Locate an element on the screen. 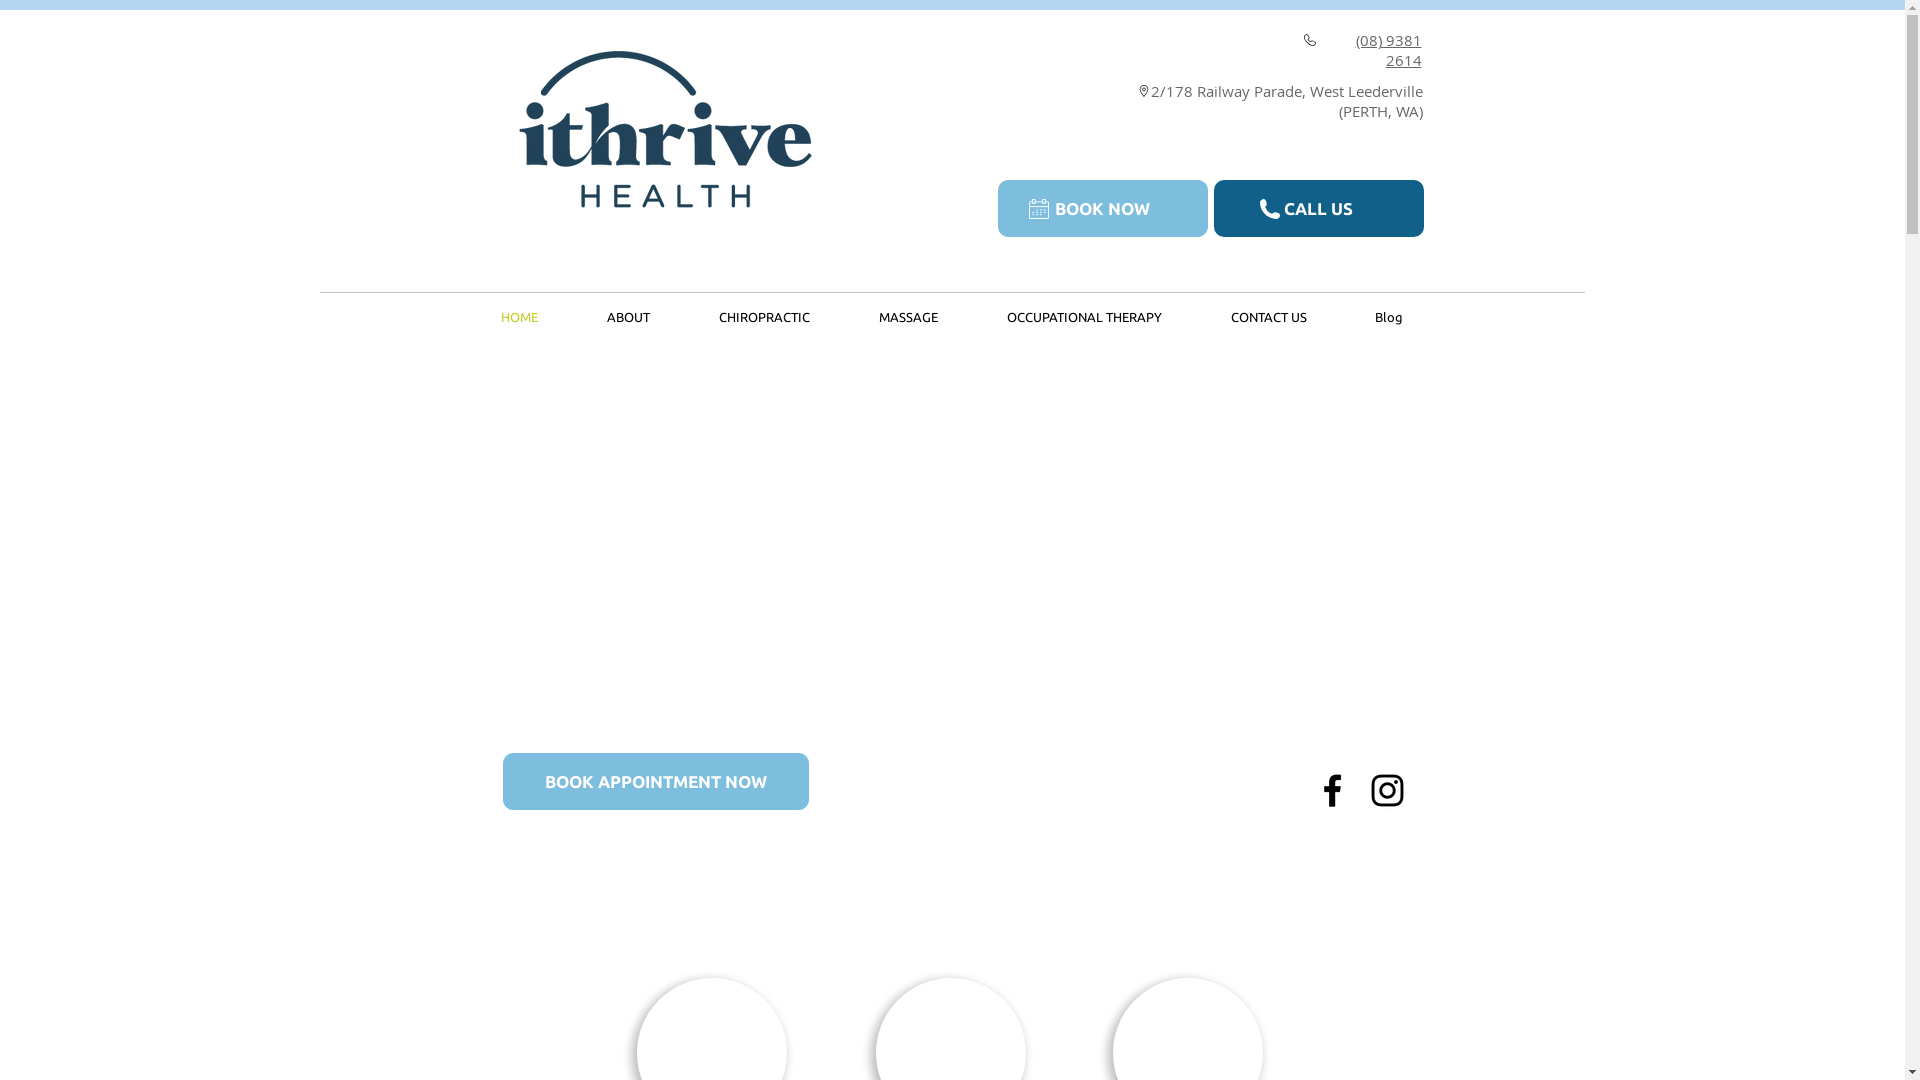 The image size is (1920, 1080). HOME is located at coordinates (519, 318).